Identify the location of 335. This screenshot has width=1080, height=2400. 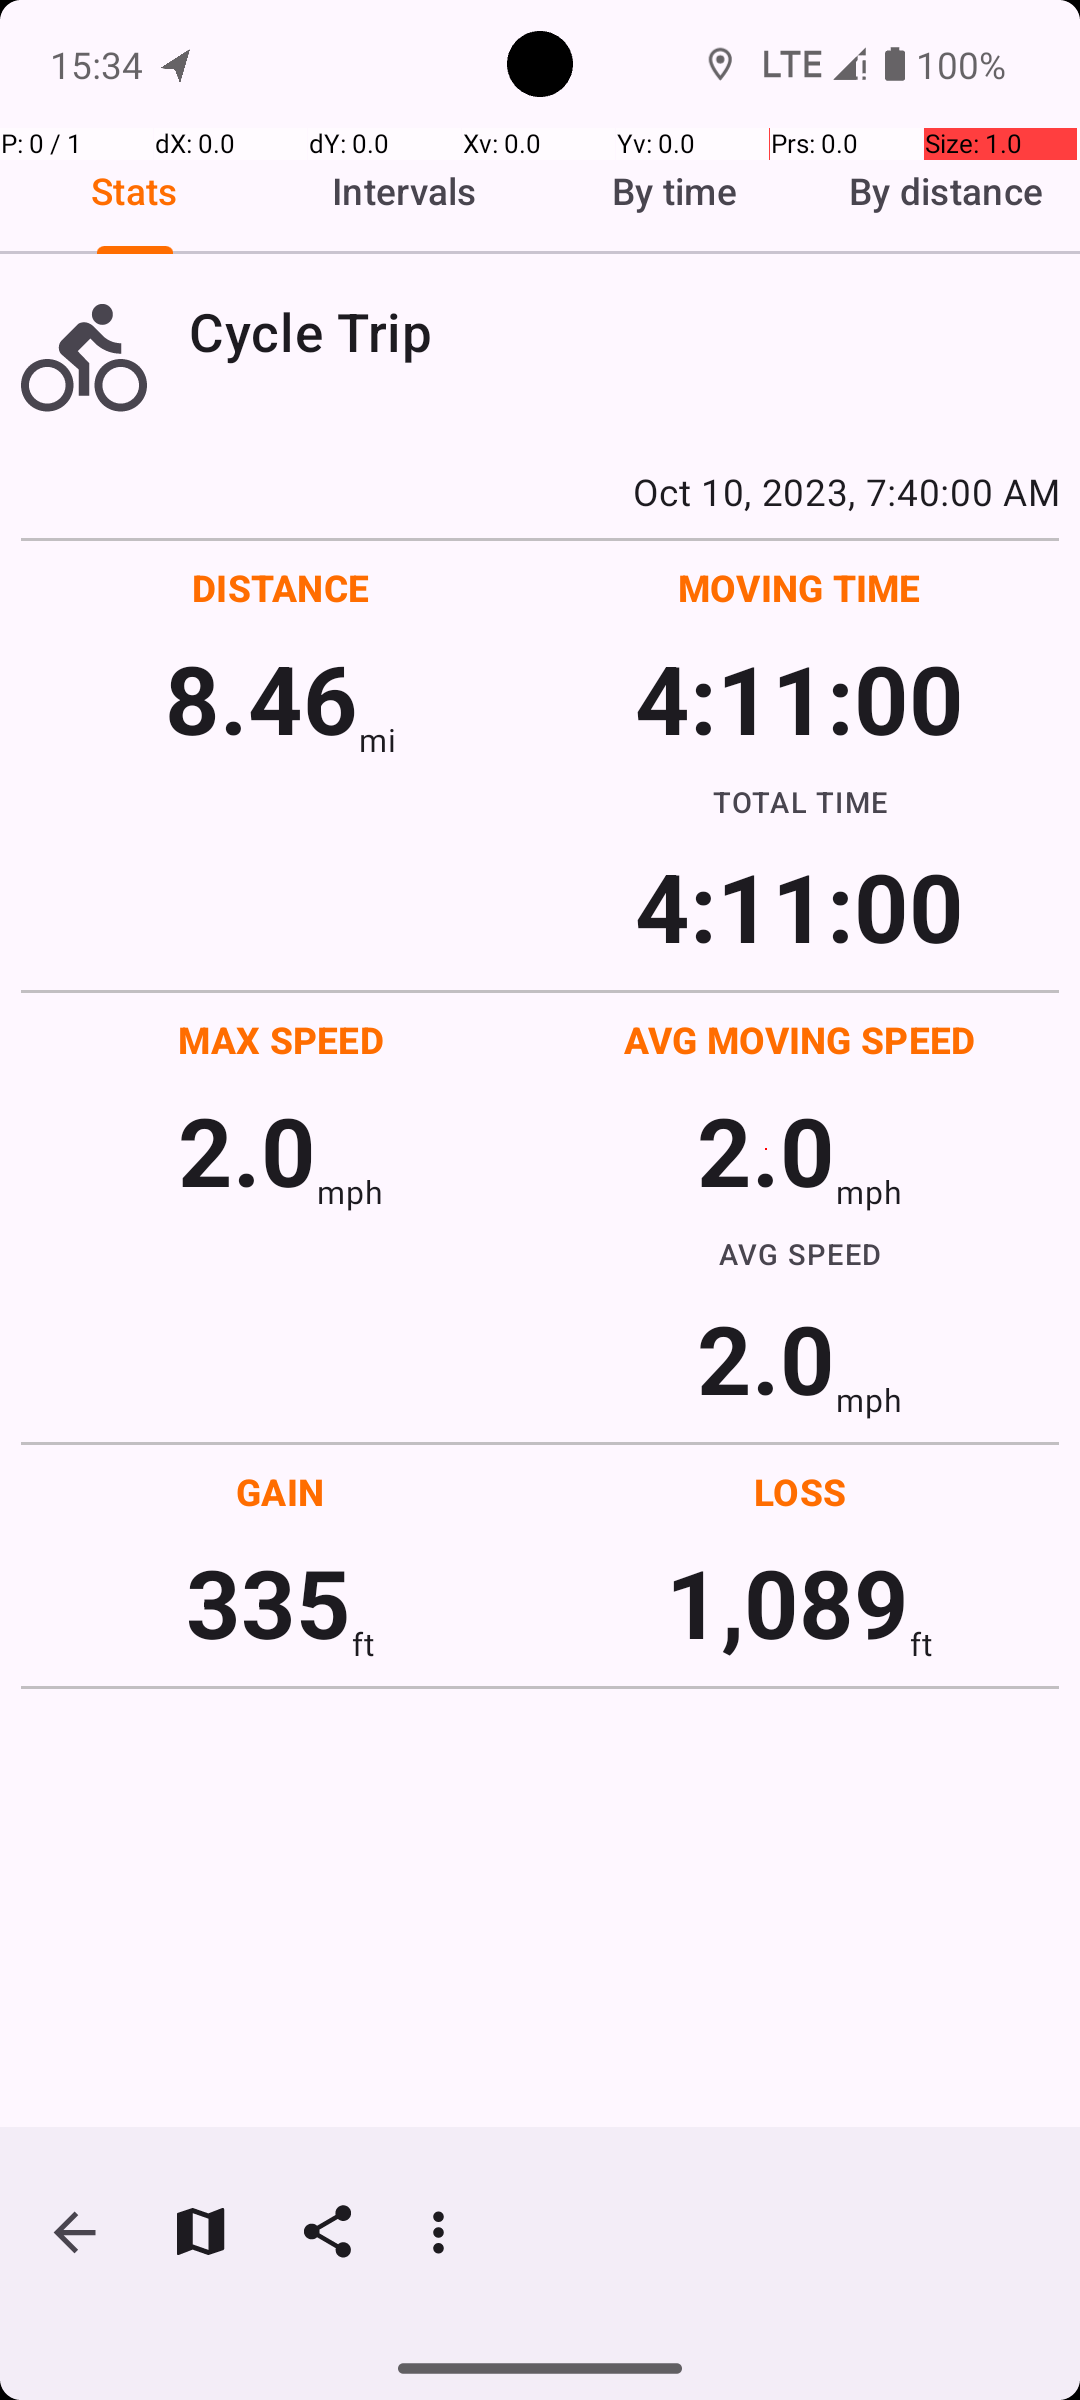
(268, 1602).